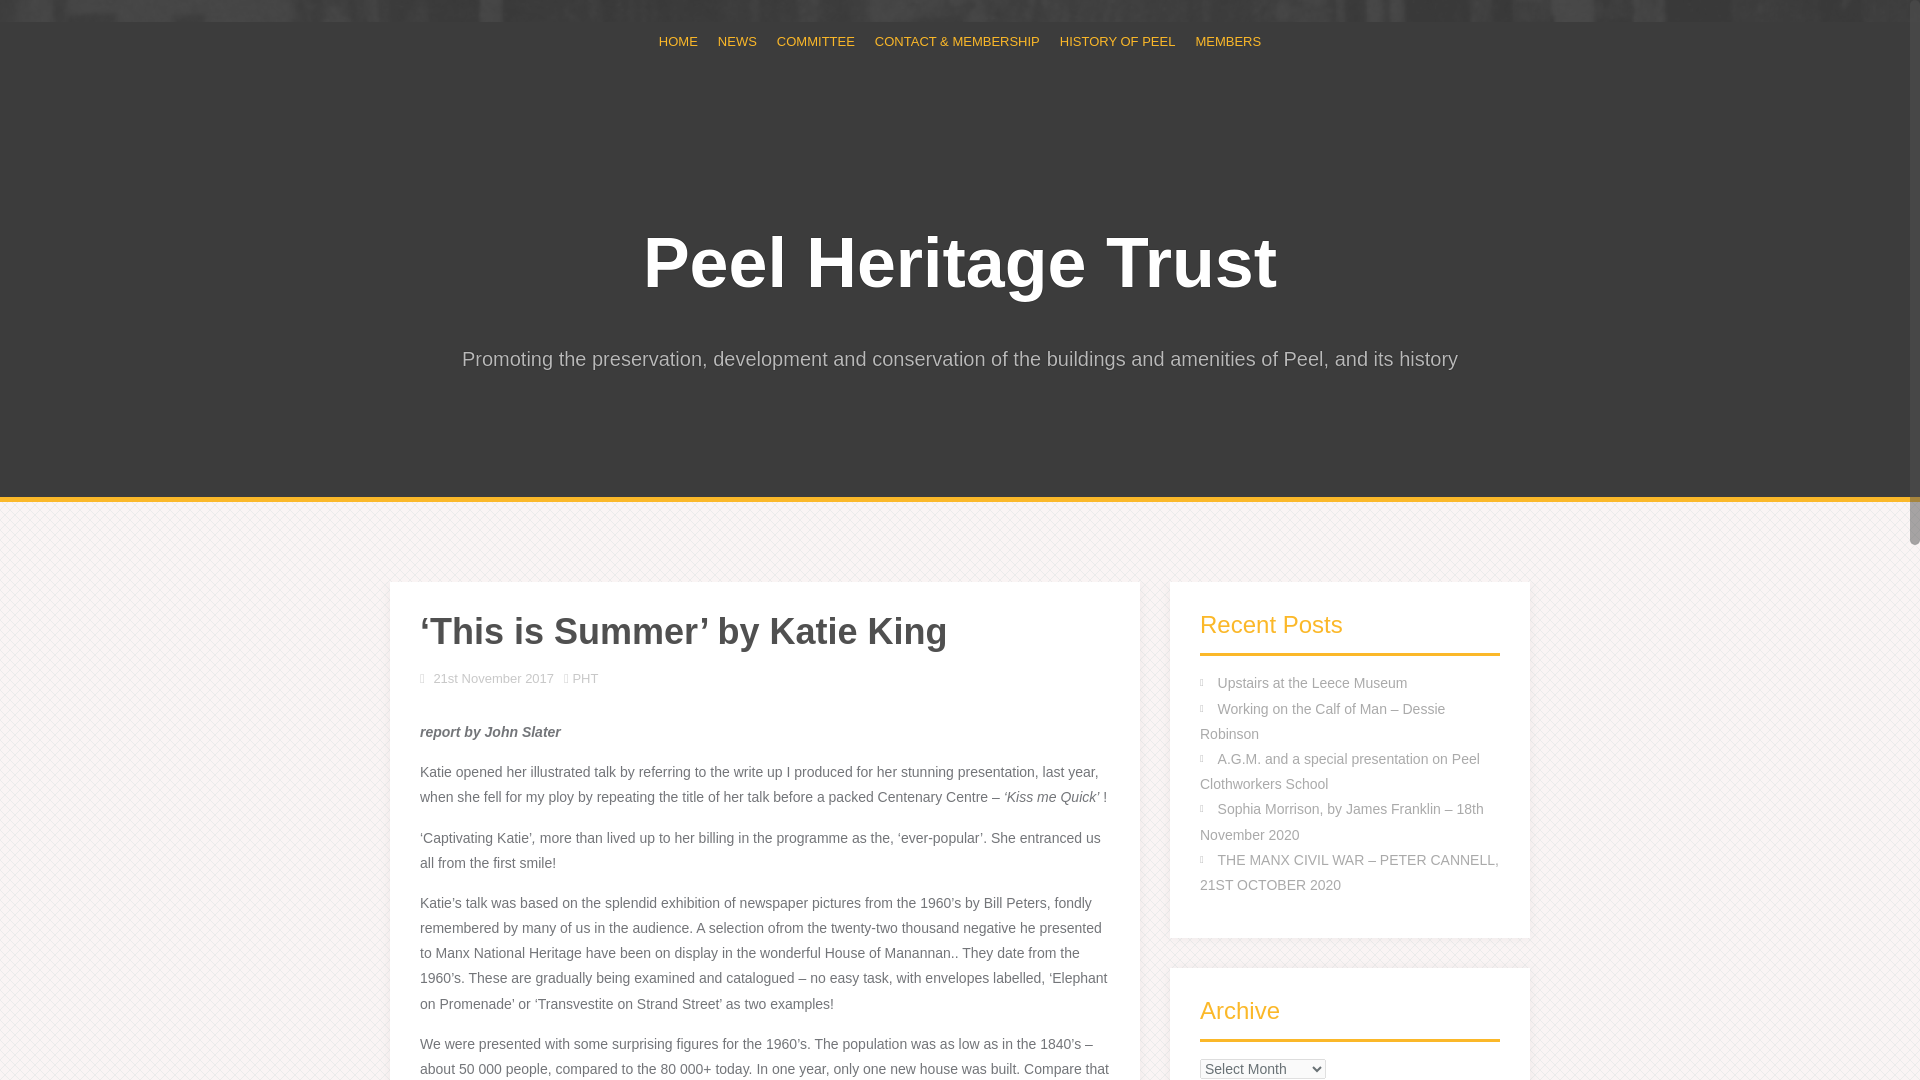  Describe the element at coordinates (1228, 41) in the screenshot. I see `MEMBERS` at that location.